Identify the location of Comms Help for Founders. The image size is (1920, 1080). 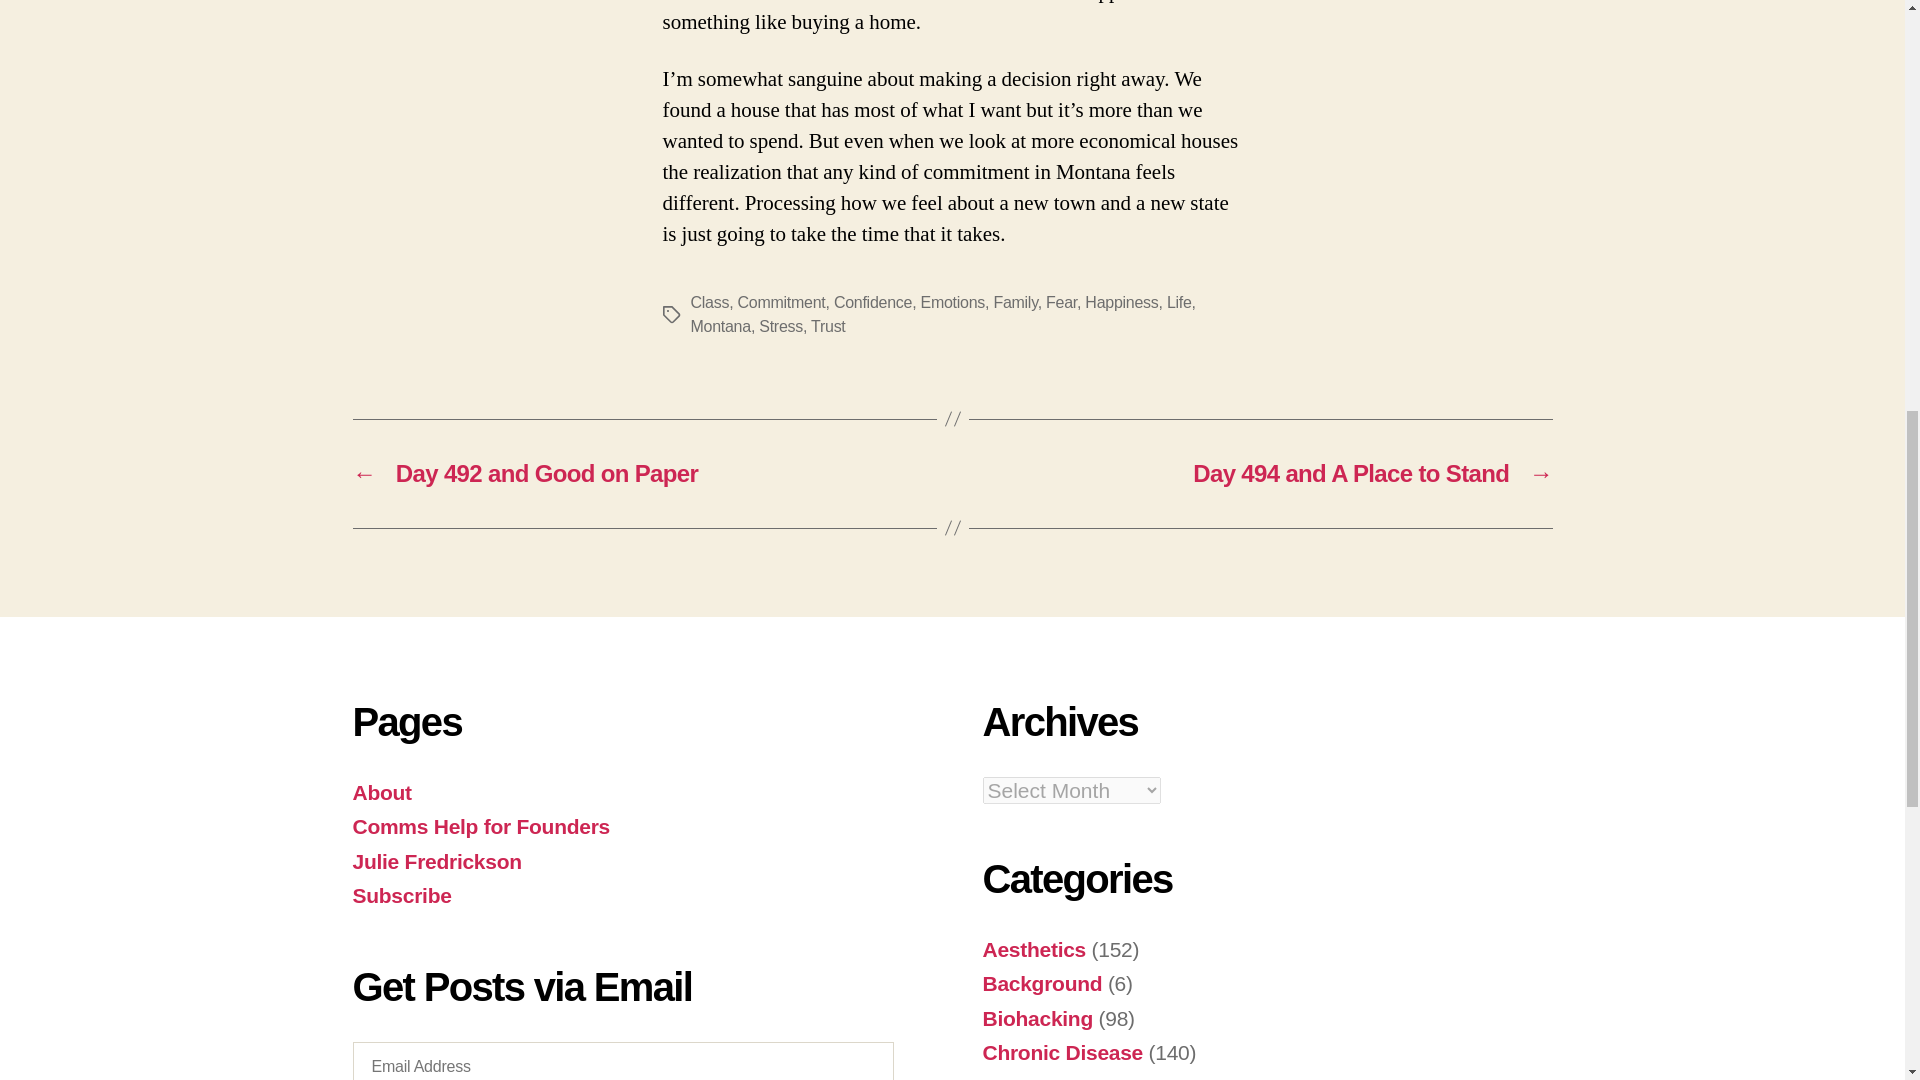
(480, 826).